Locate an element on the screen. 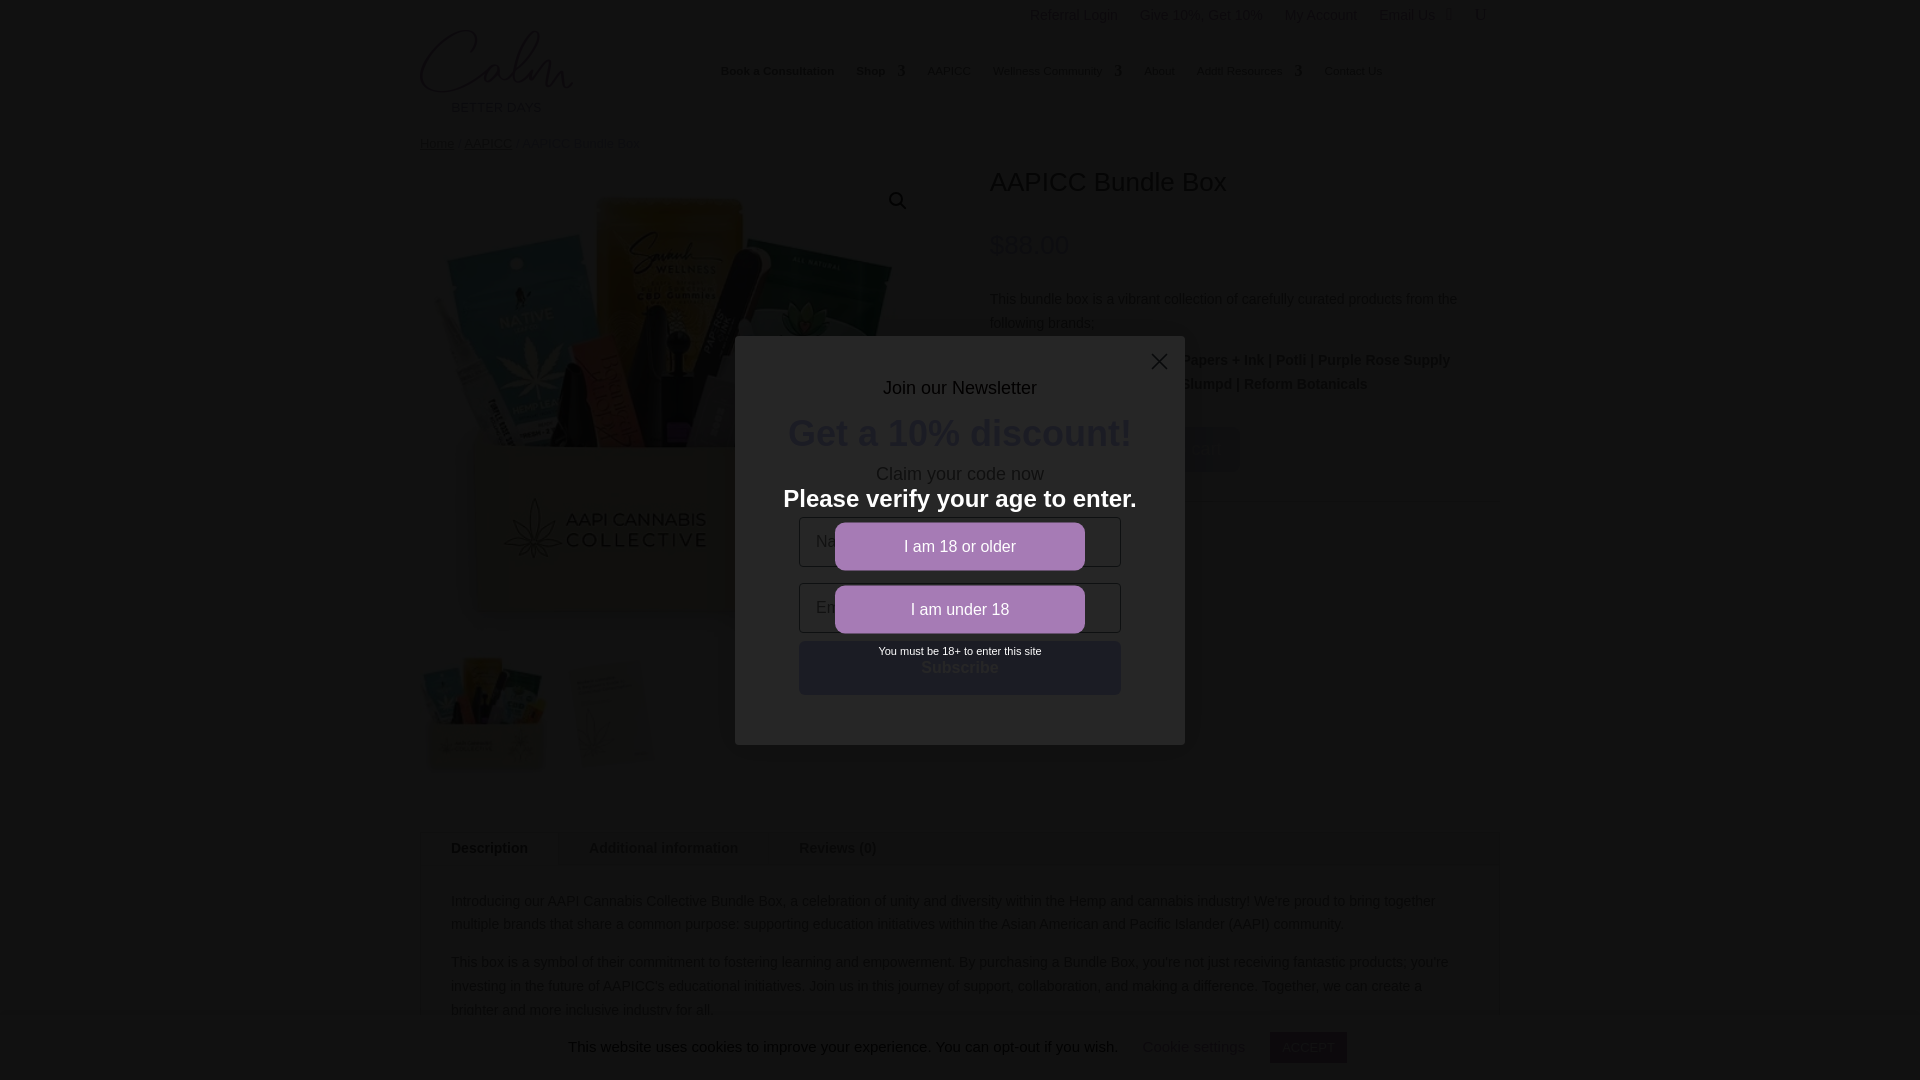 The height and width of the screenshot is (1080, 1920). Qty is located at coordinates (1072, 444).